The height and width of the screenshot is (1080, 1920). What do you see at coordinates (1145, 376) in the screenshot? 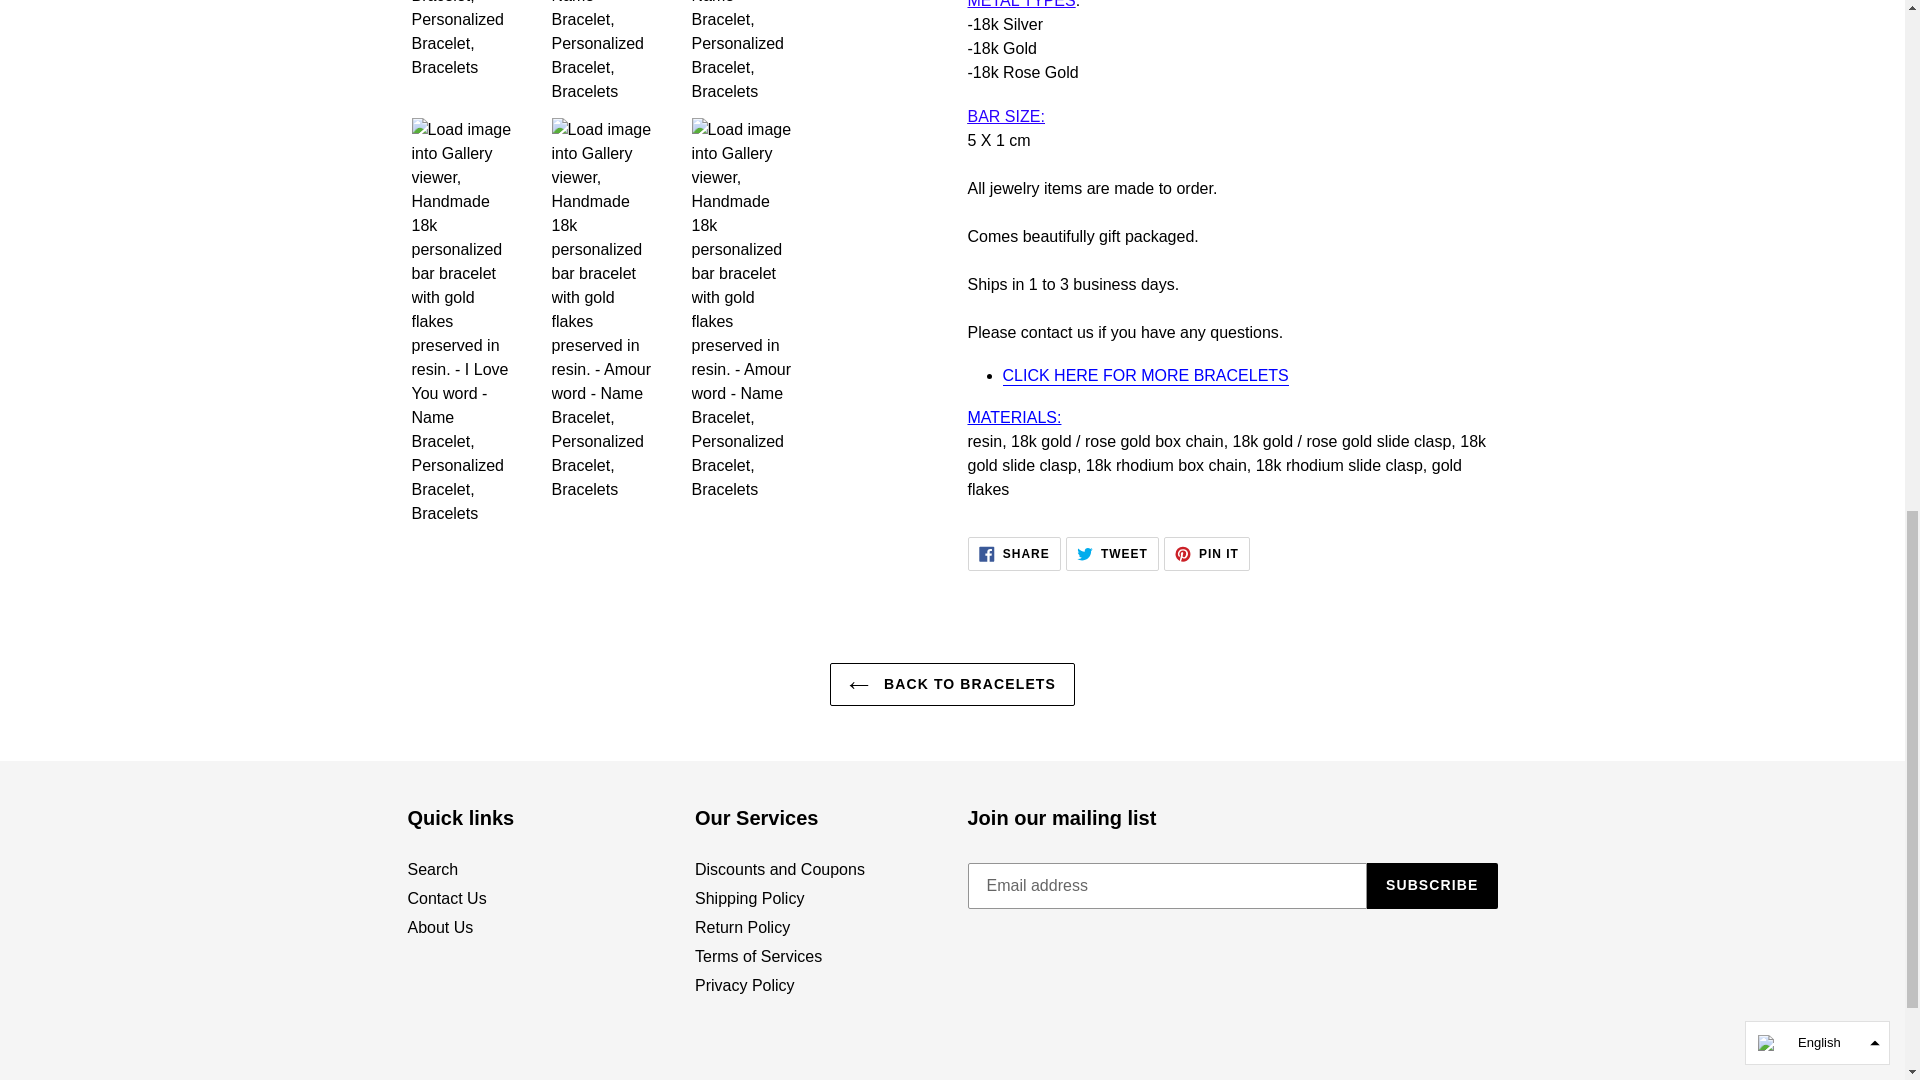
I see `bracelets` at bounding box center [1145, 376].